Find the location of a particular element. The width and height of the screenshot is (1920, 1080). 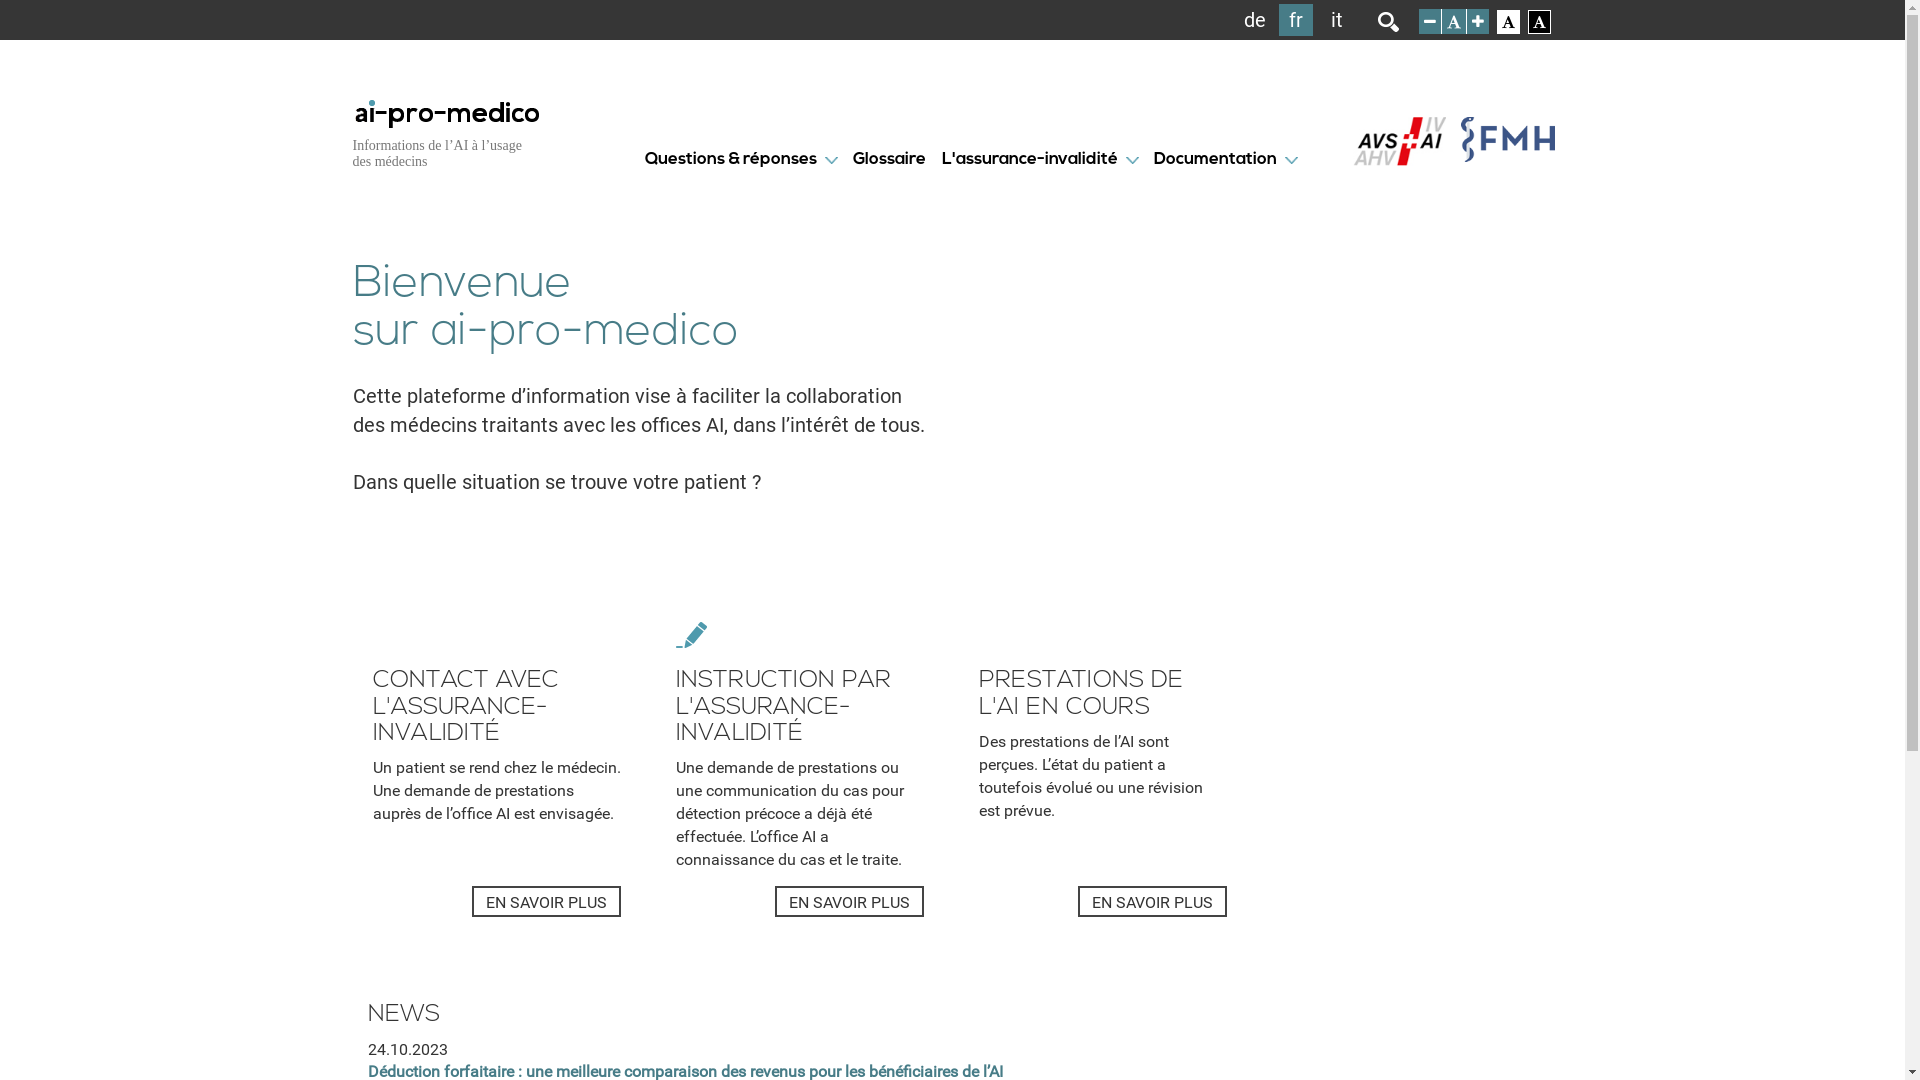

fr is located at coordinates (1296, 20).